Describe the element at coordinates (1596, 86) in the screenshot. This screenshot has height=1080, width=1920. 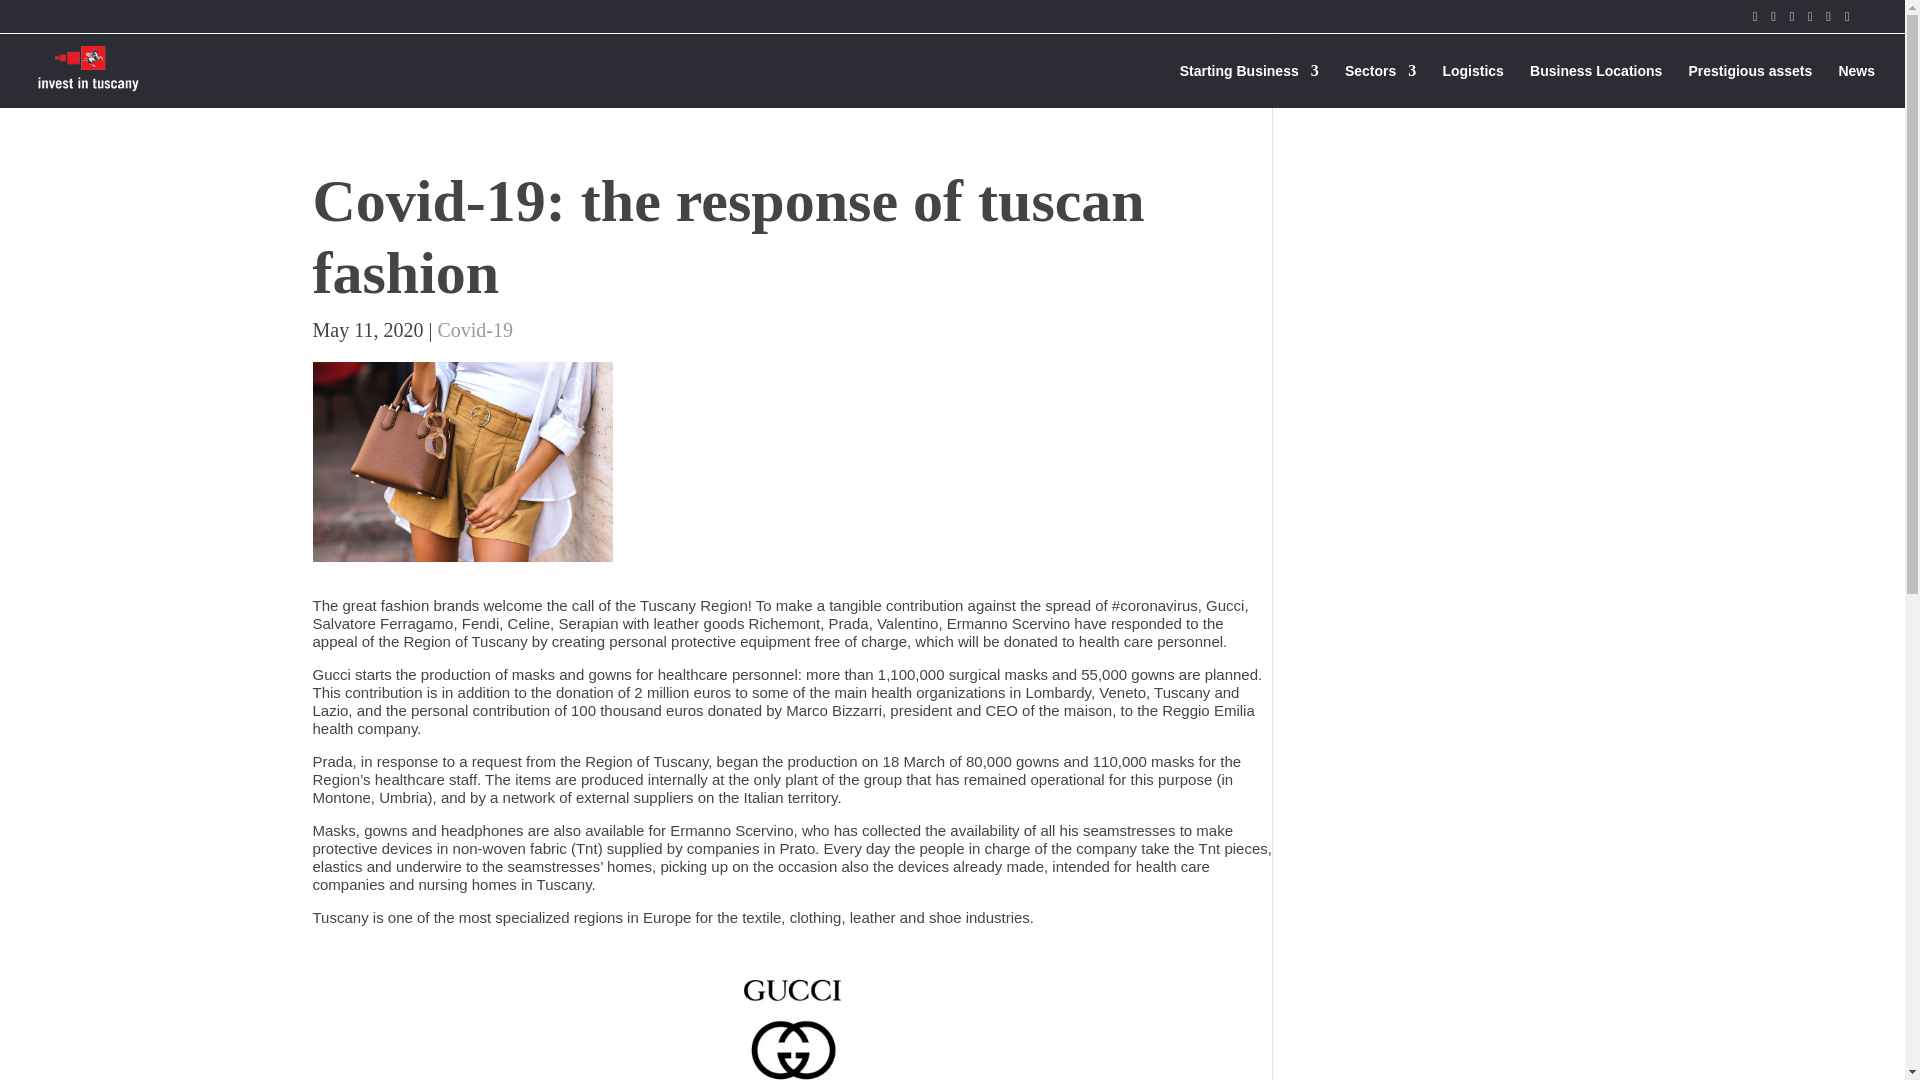
I see `Business Locations` at that location.